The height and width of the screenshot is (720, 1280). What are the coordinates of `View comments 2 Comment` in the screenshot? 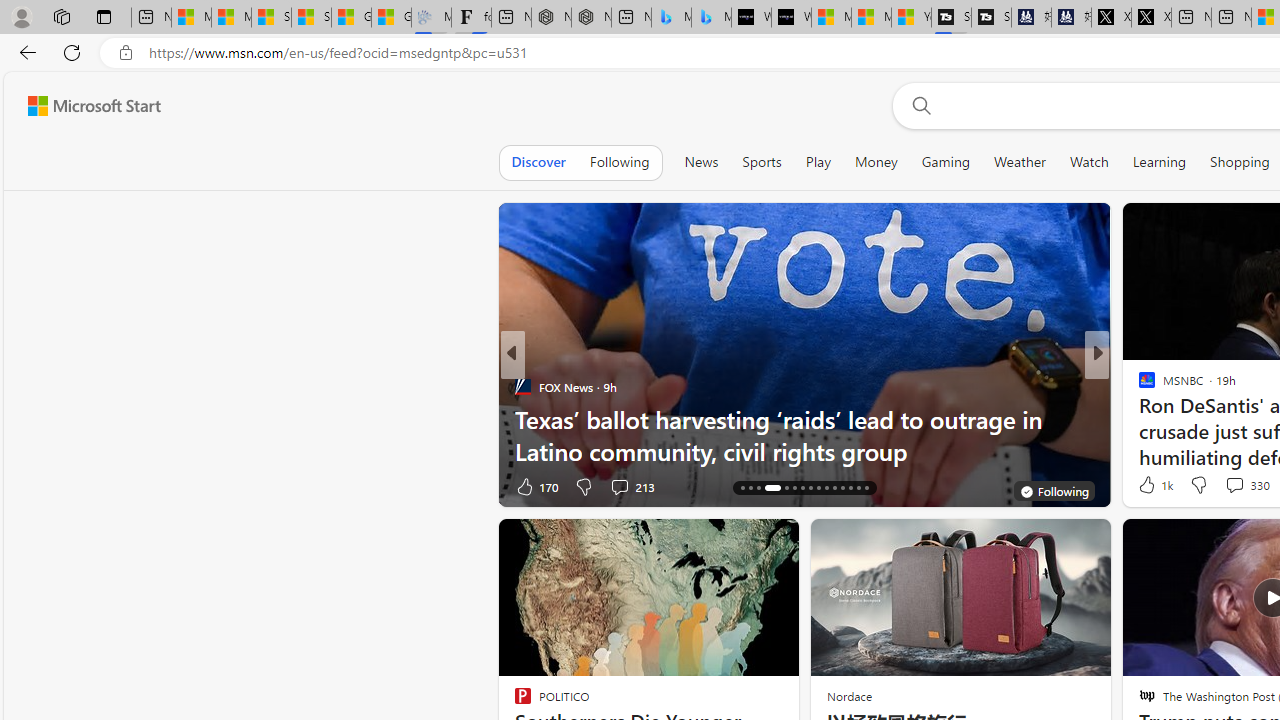 It's located at (1234, 486).